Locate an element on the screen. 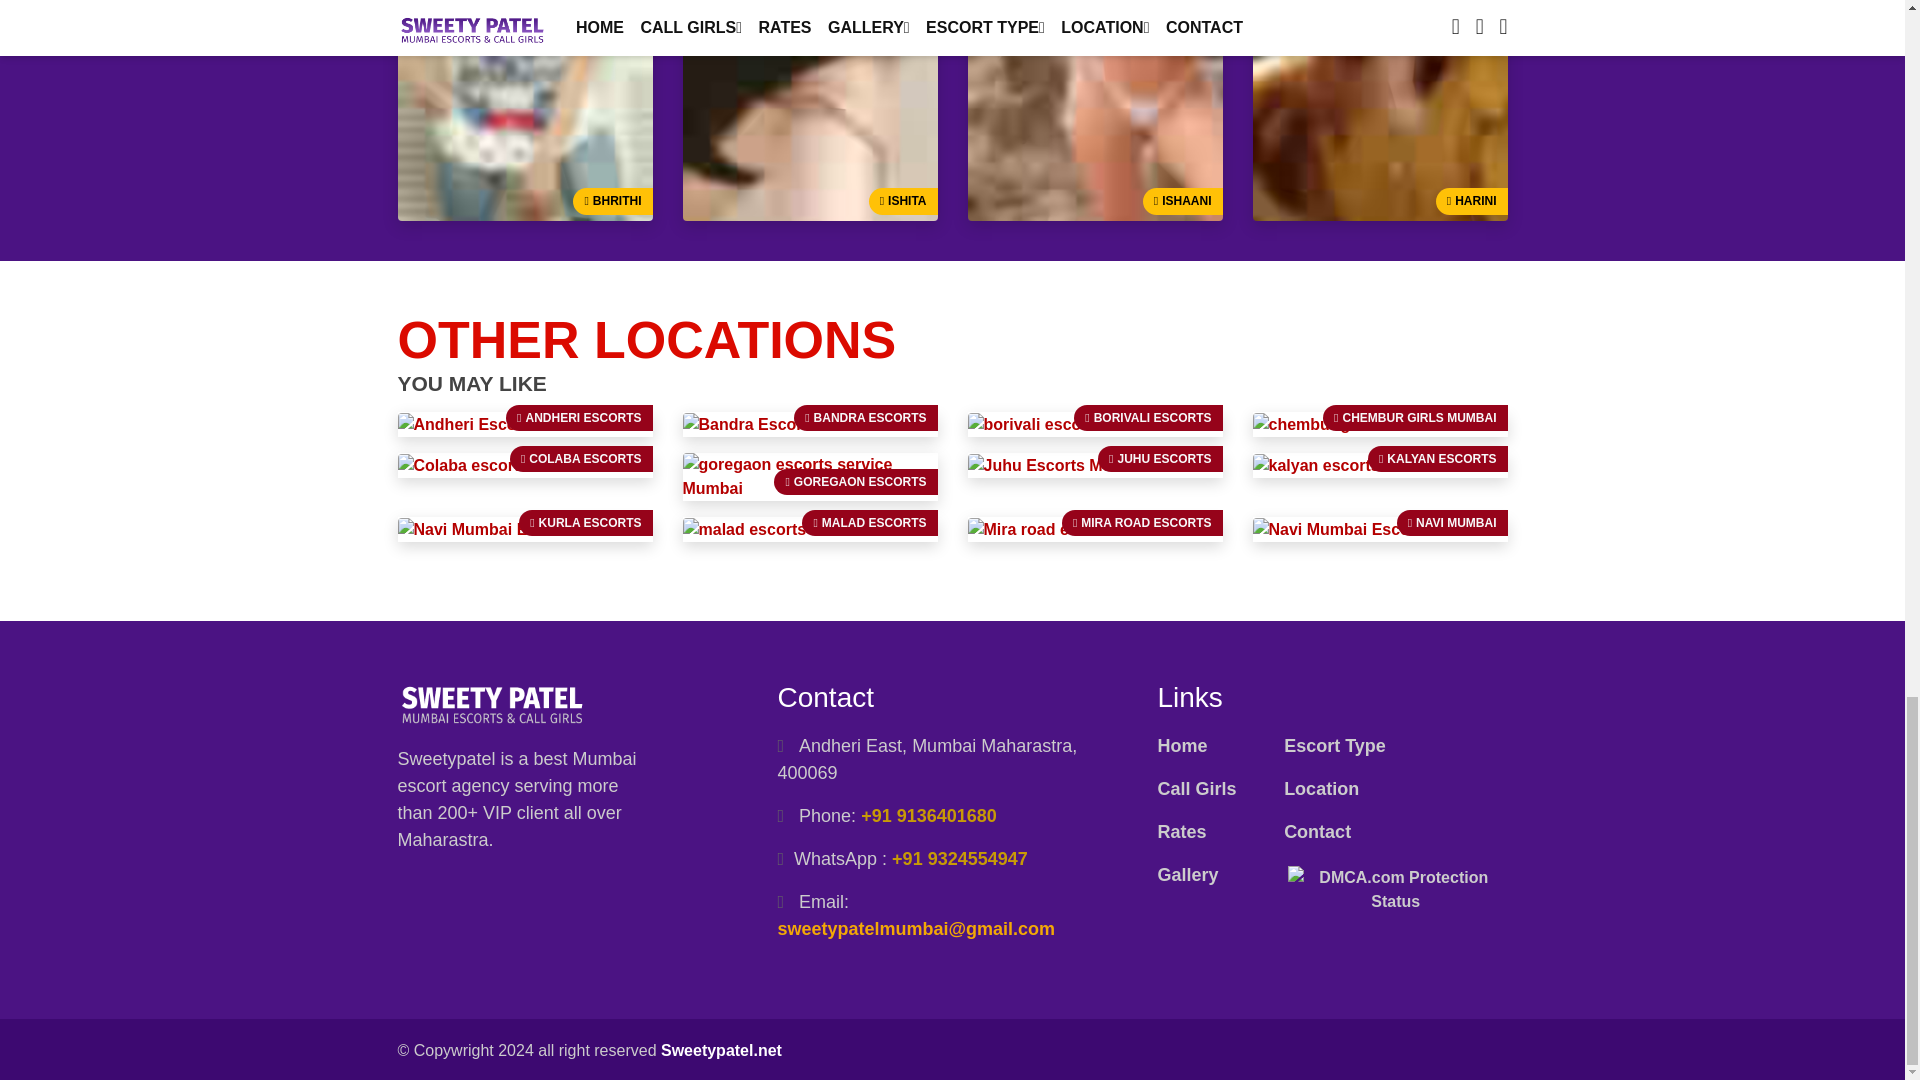 The image size is (1920, 1080). Home is located at coordinates (1182, 746).